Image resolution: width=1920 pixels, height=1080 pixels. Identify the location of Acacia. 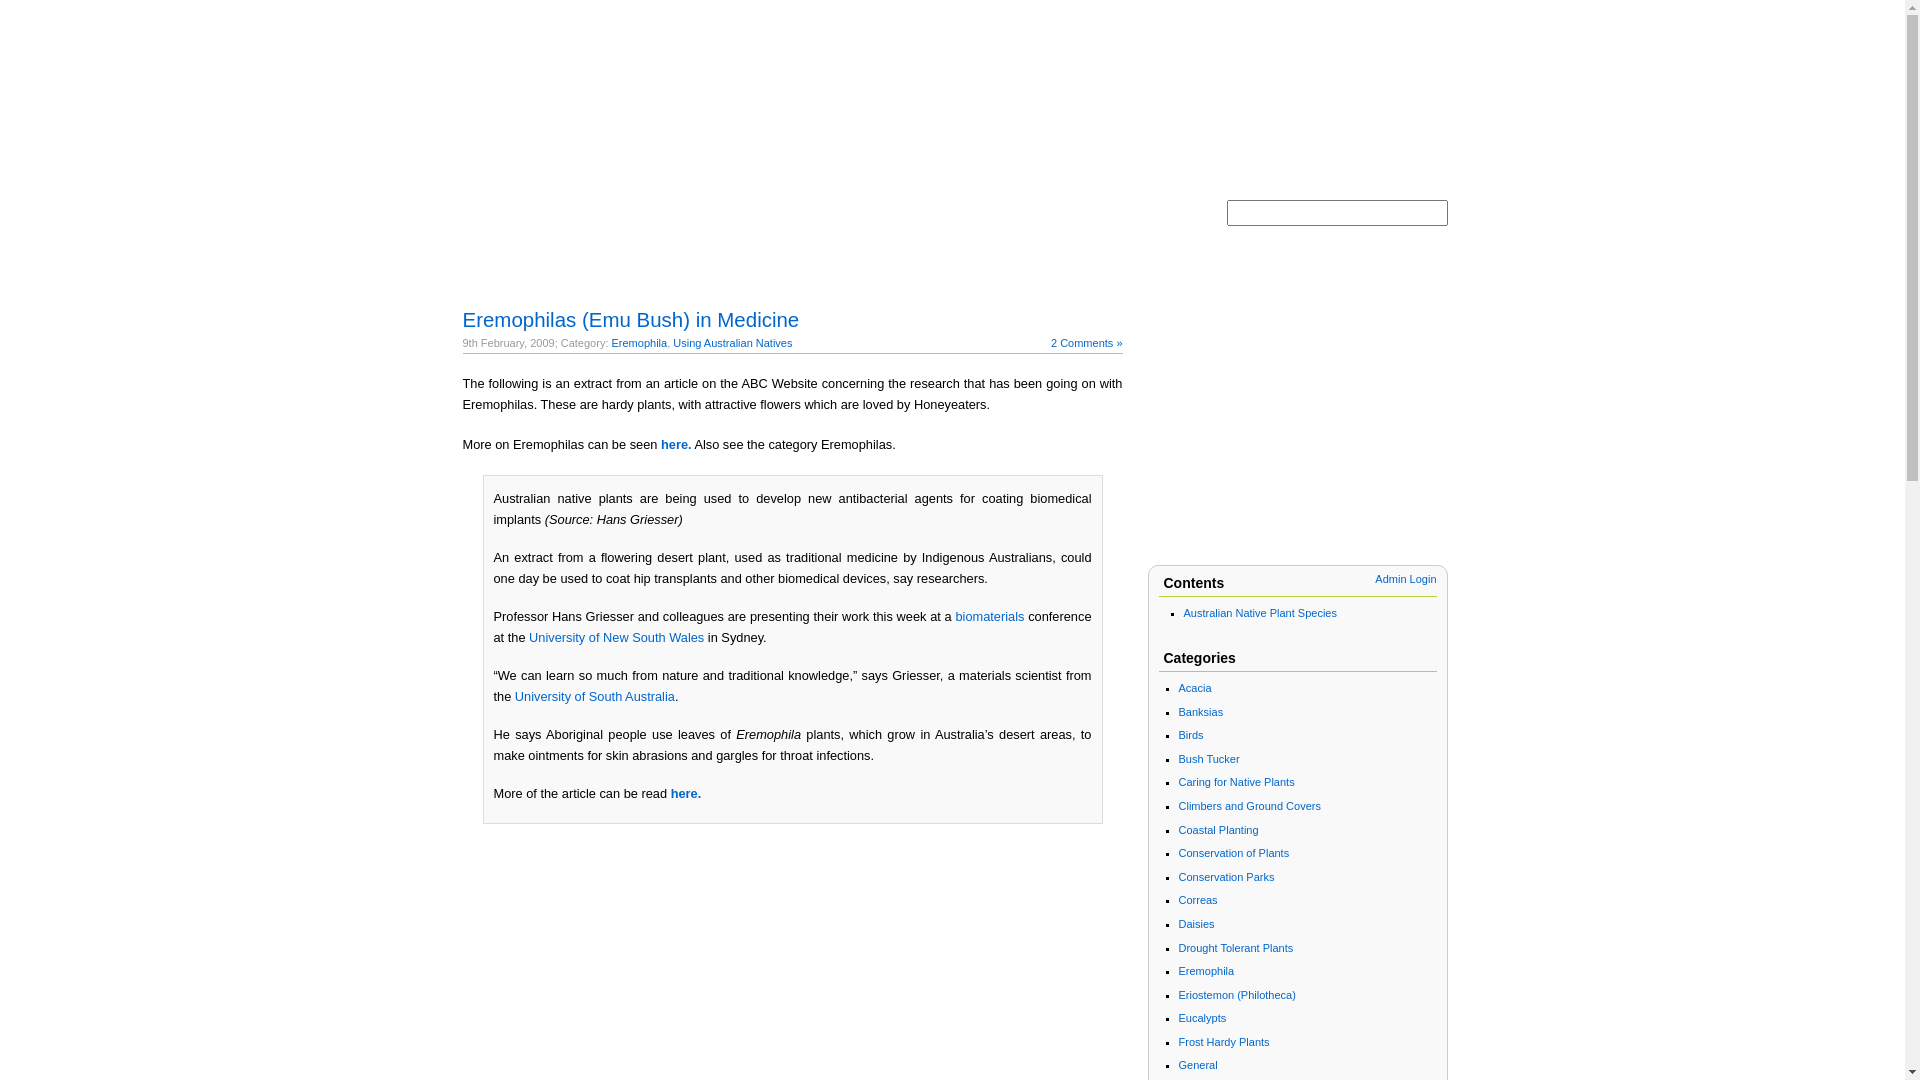
(1194, 688).